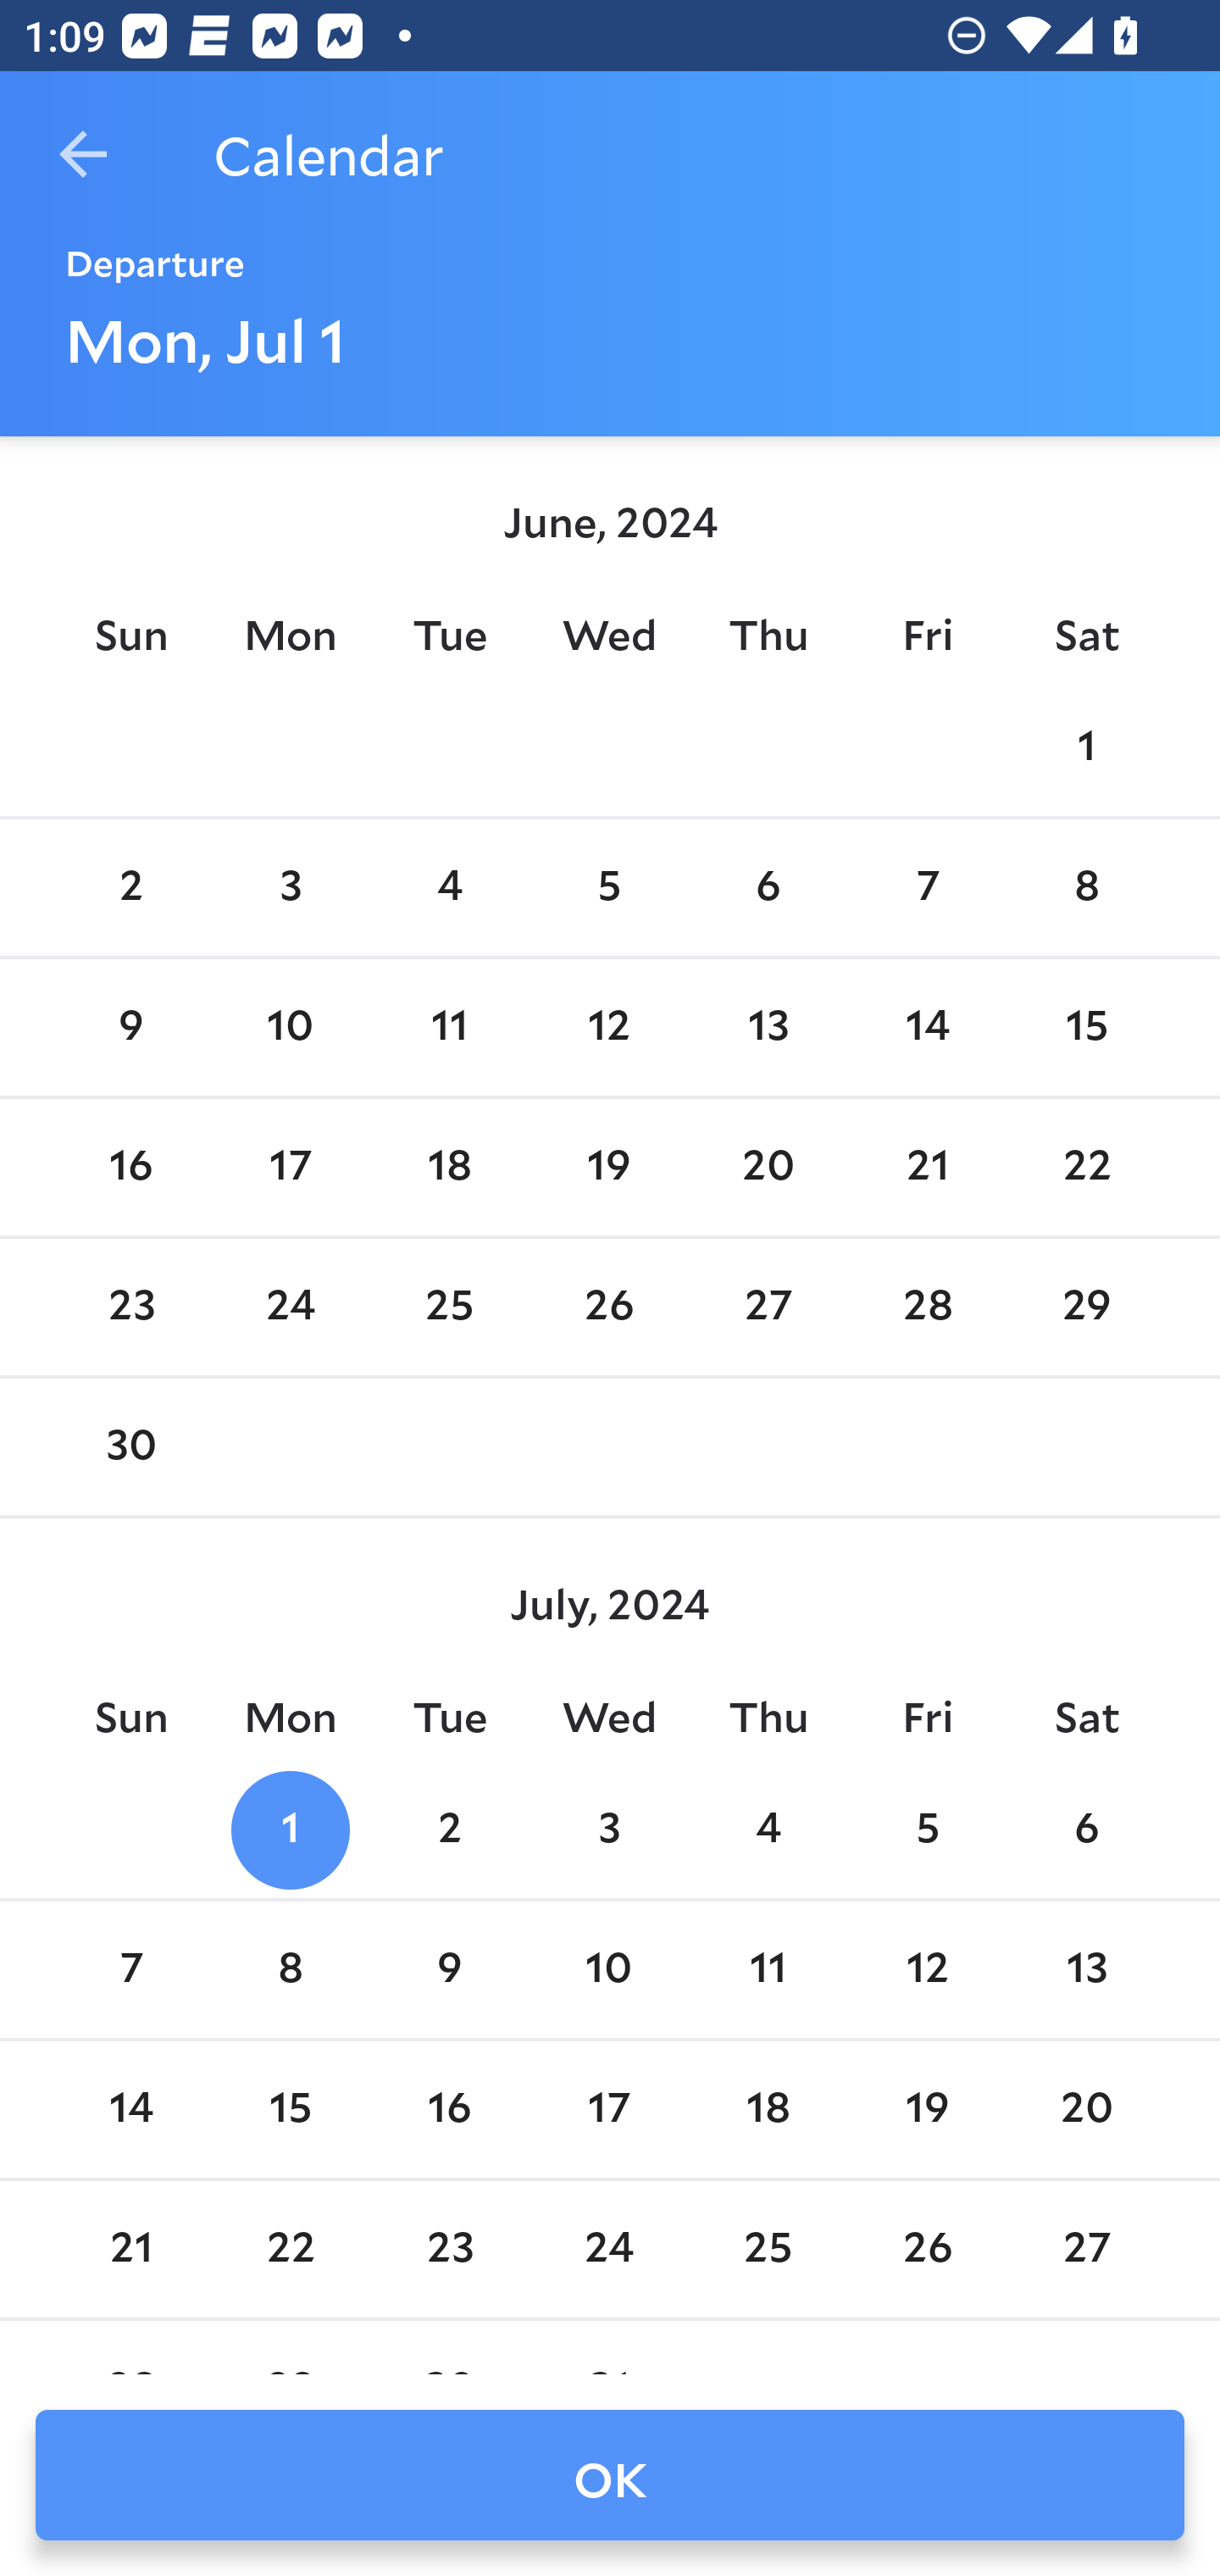  Describe the element at coordinates (609, 1308) in the screenshot. I see `26` at that location.